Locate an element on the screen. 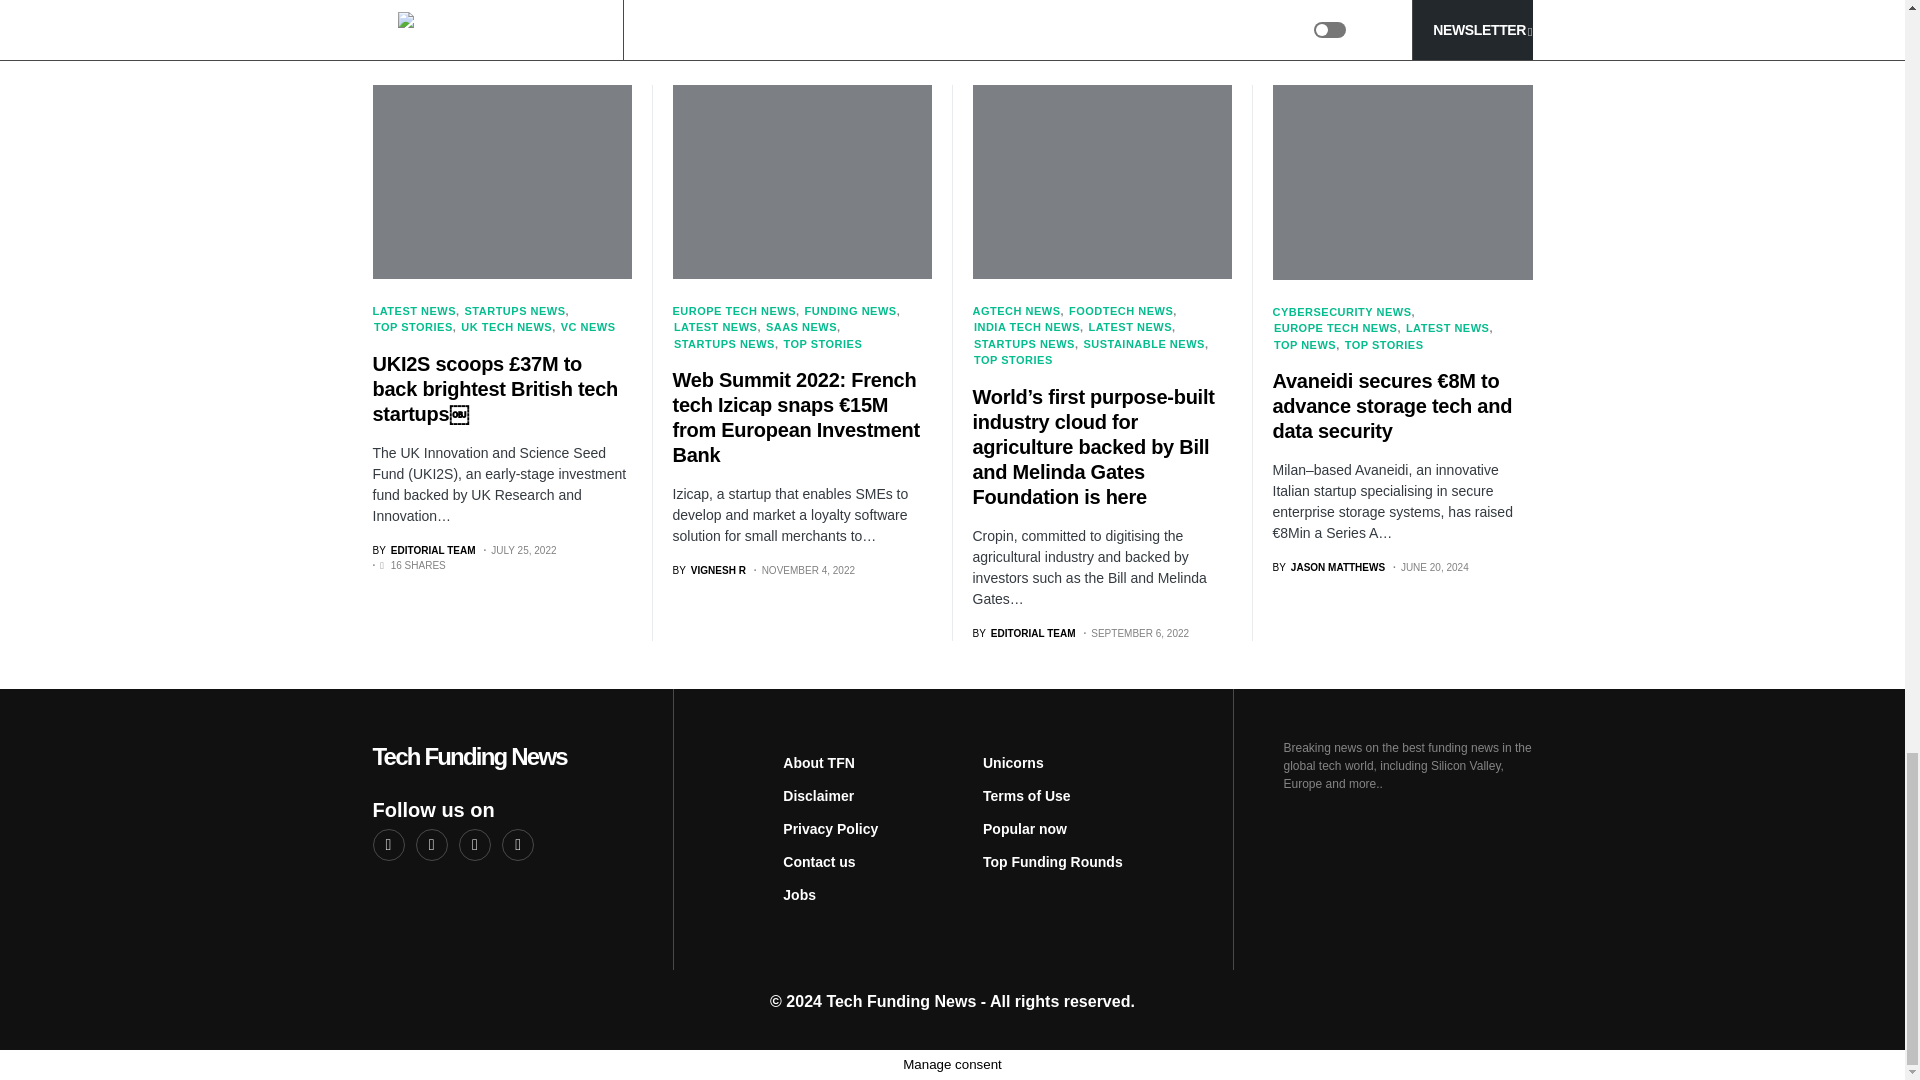  View all posts by Vignesh R is located at coordinates (708, 570).